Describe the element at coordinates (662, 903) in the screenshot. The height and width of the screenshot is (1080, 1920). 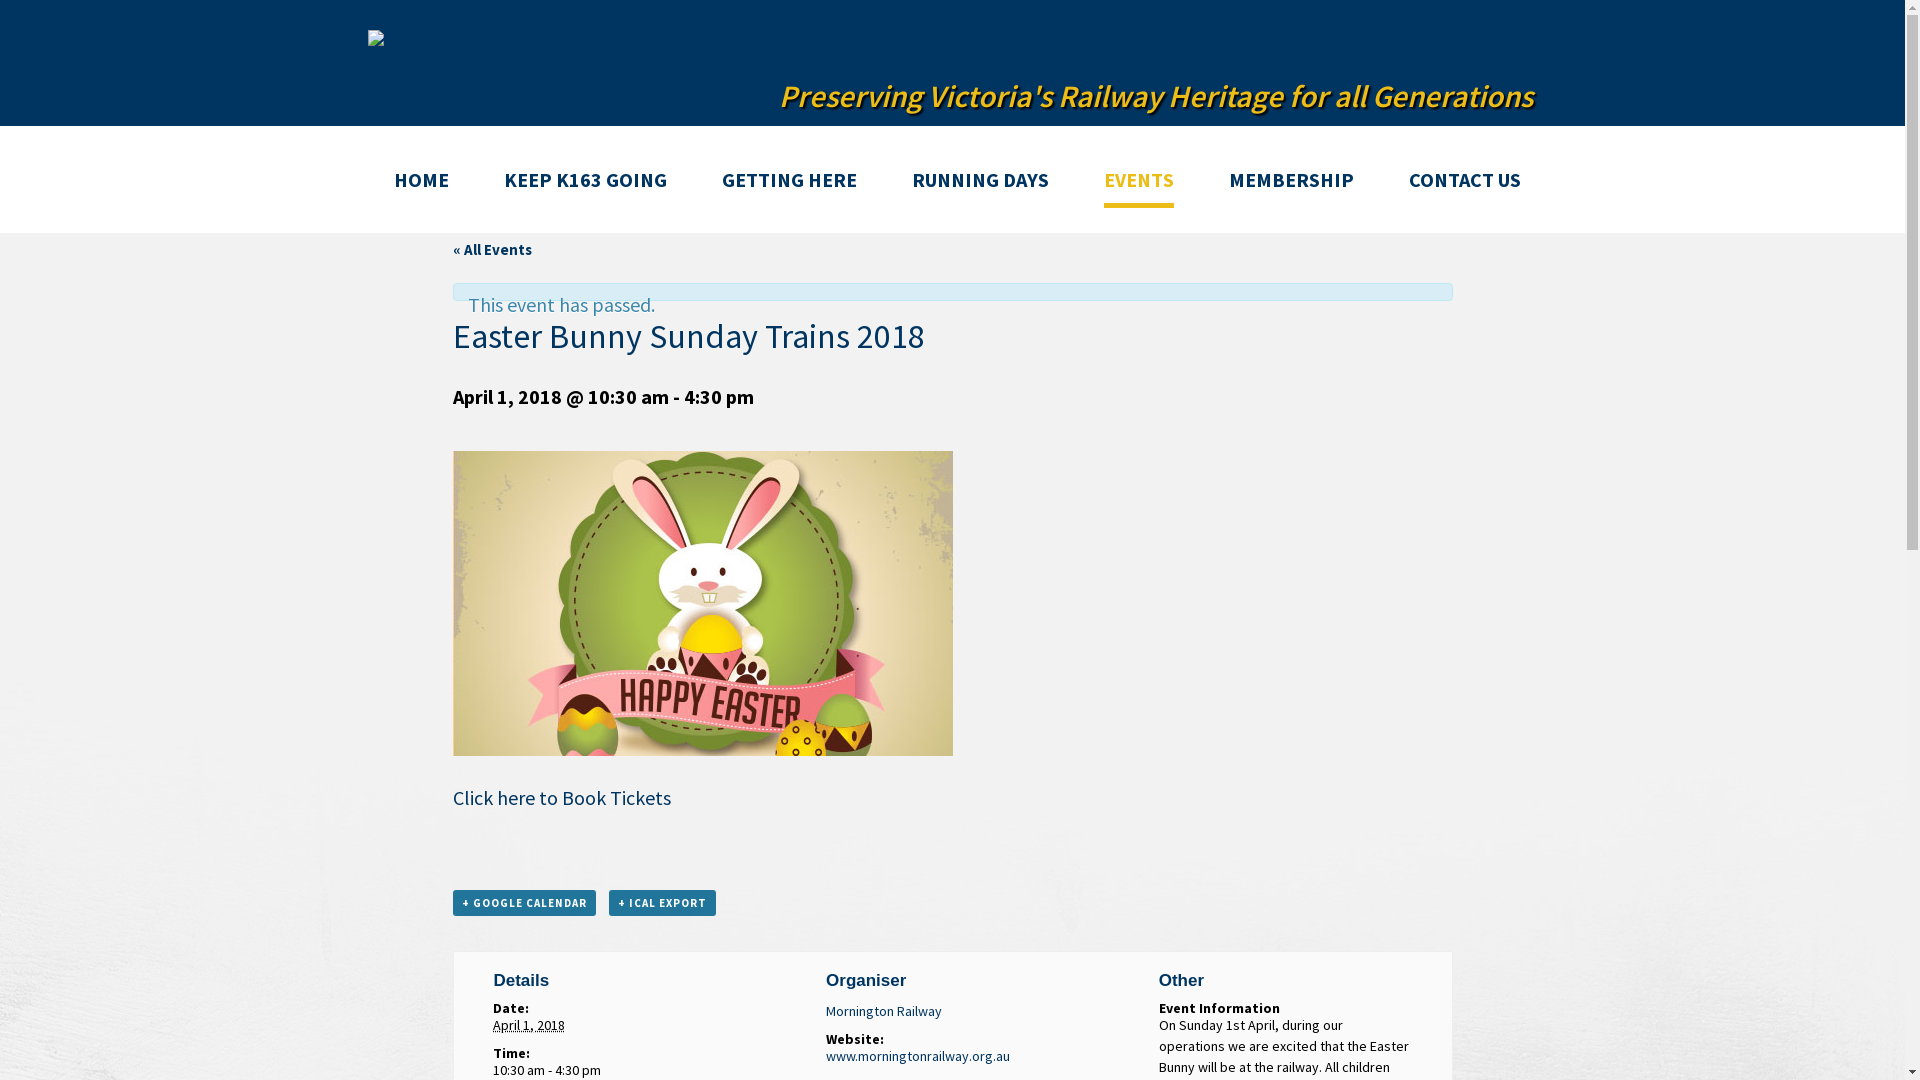
I see `+ ICAL EXPORT` at that location.